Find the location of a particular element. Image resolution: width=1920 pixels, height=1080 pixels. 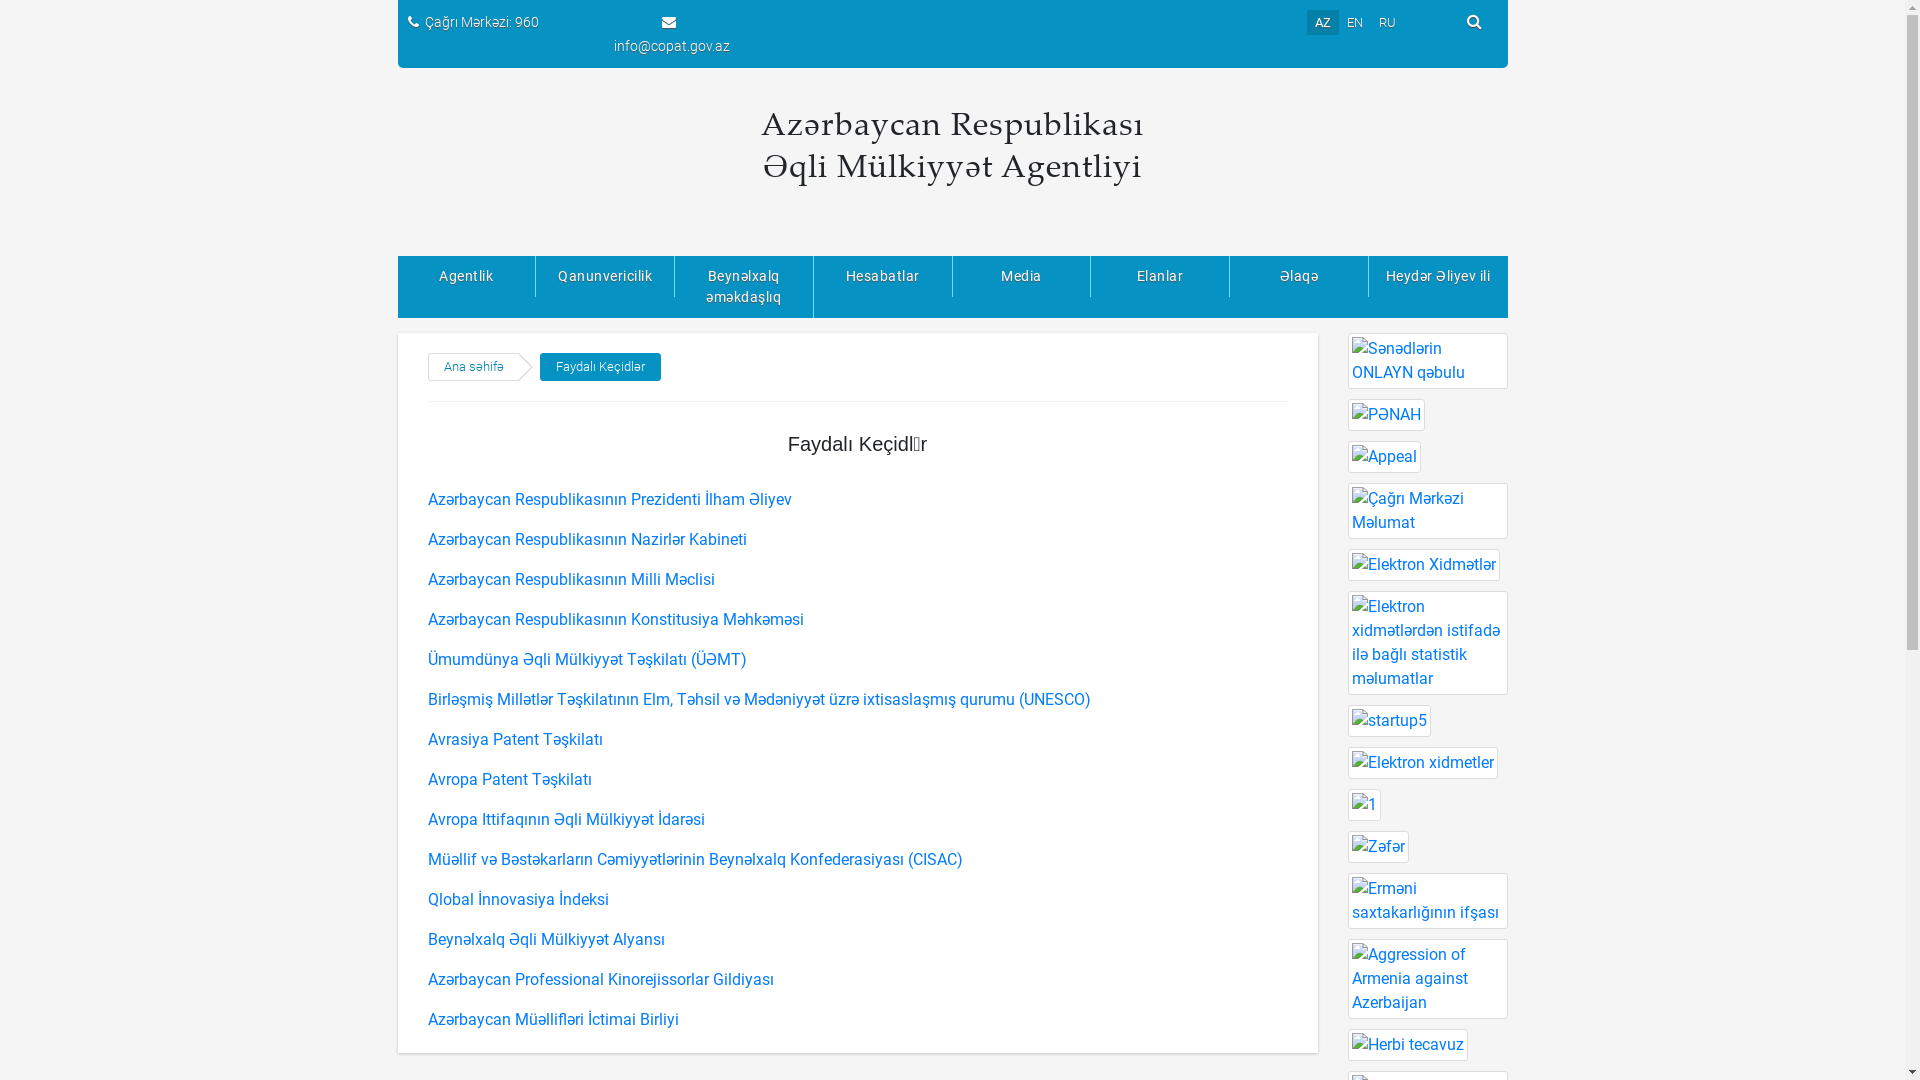

Elanlar is located at coordinates (1160, 276).